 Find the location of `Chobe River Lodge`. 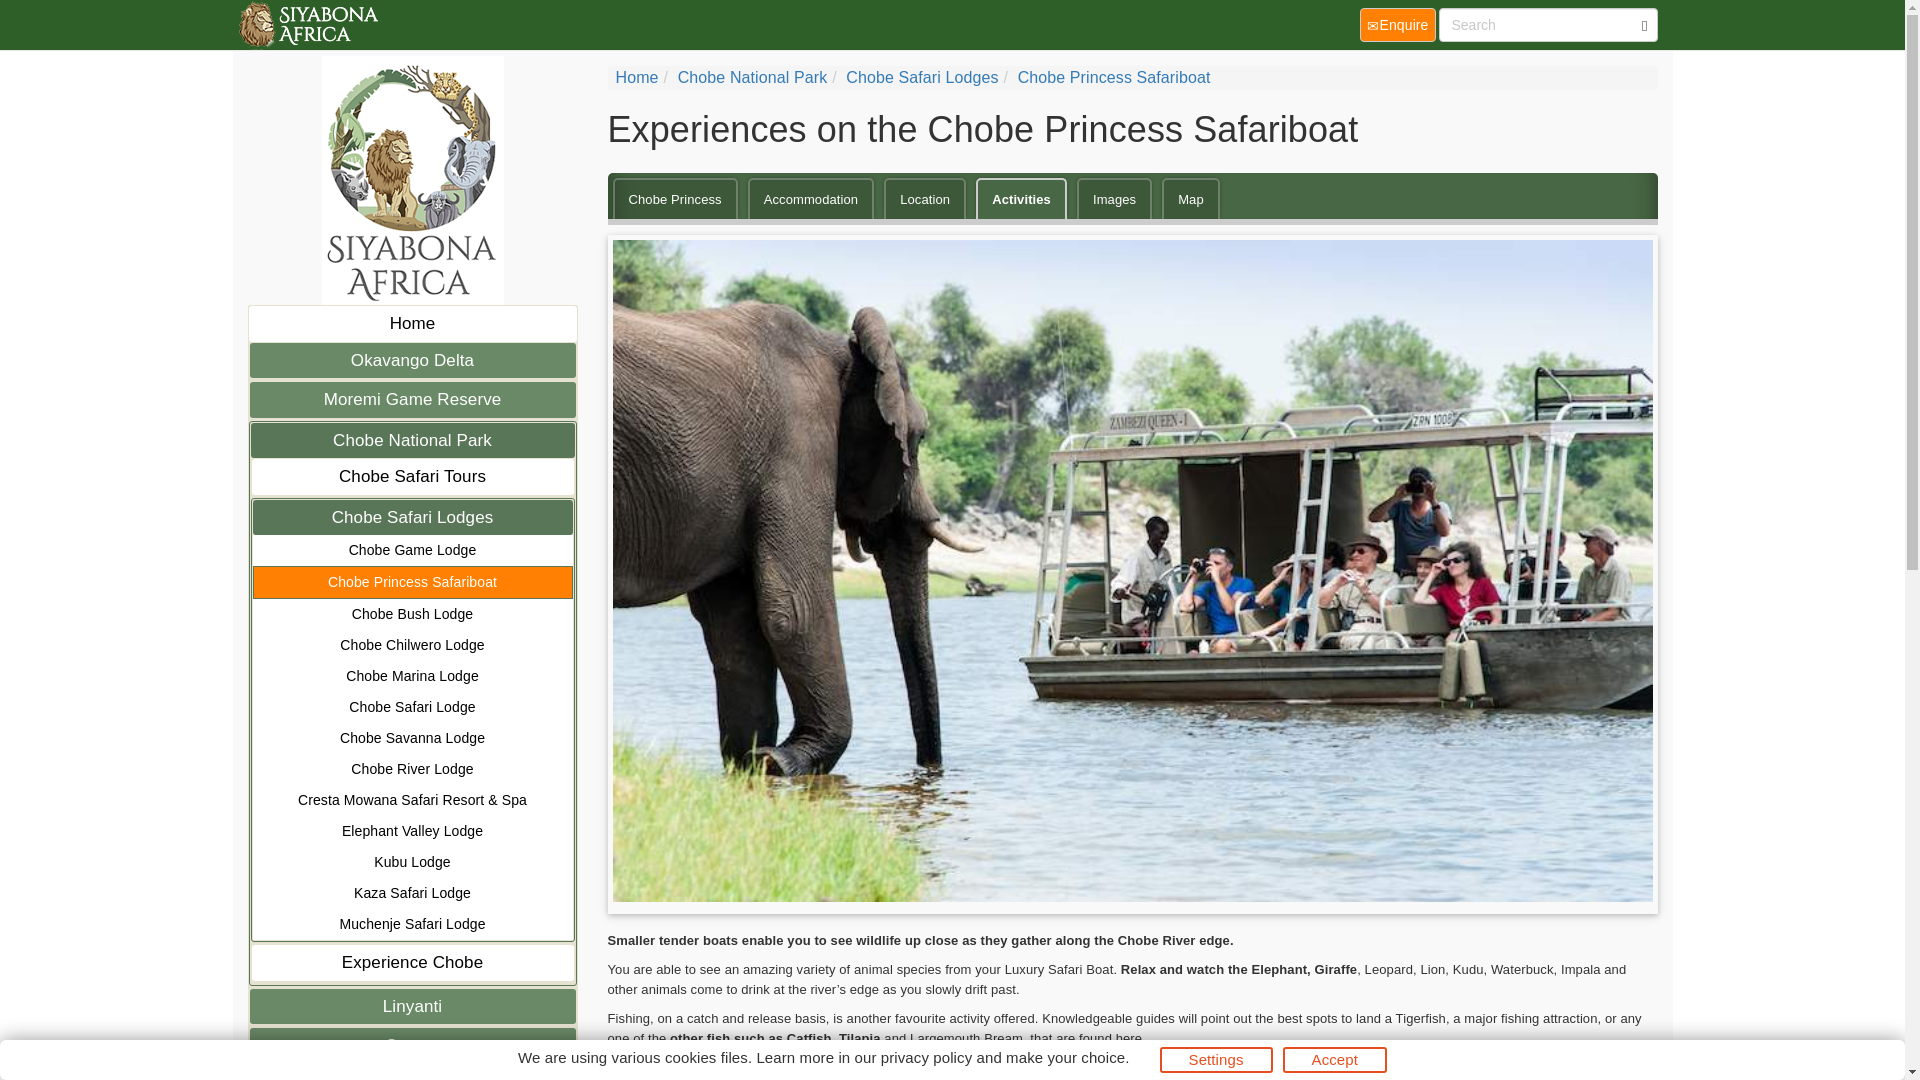

Chobe River Lodge is located at coordinates (412, 769).